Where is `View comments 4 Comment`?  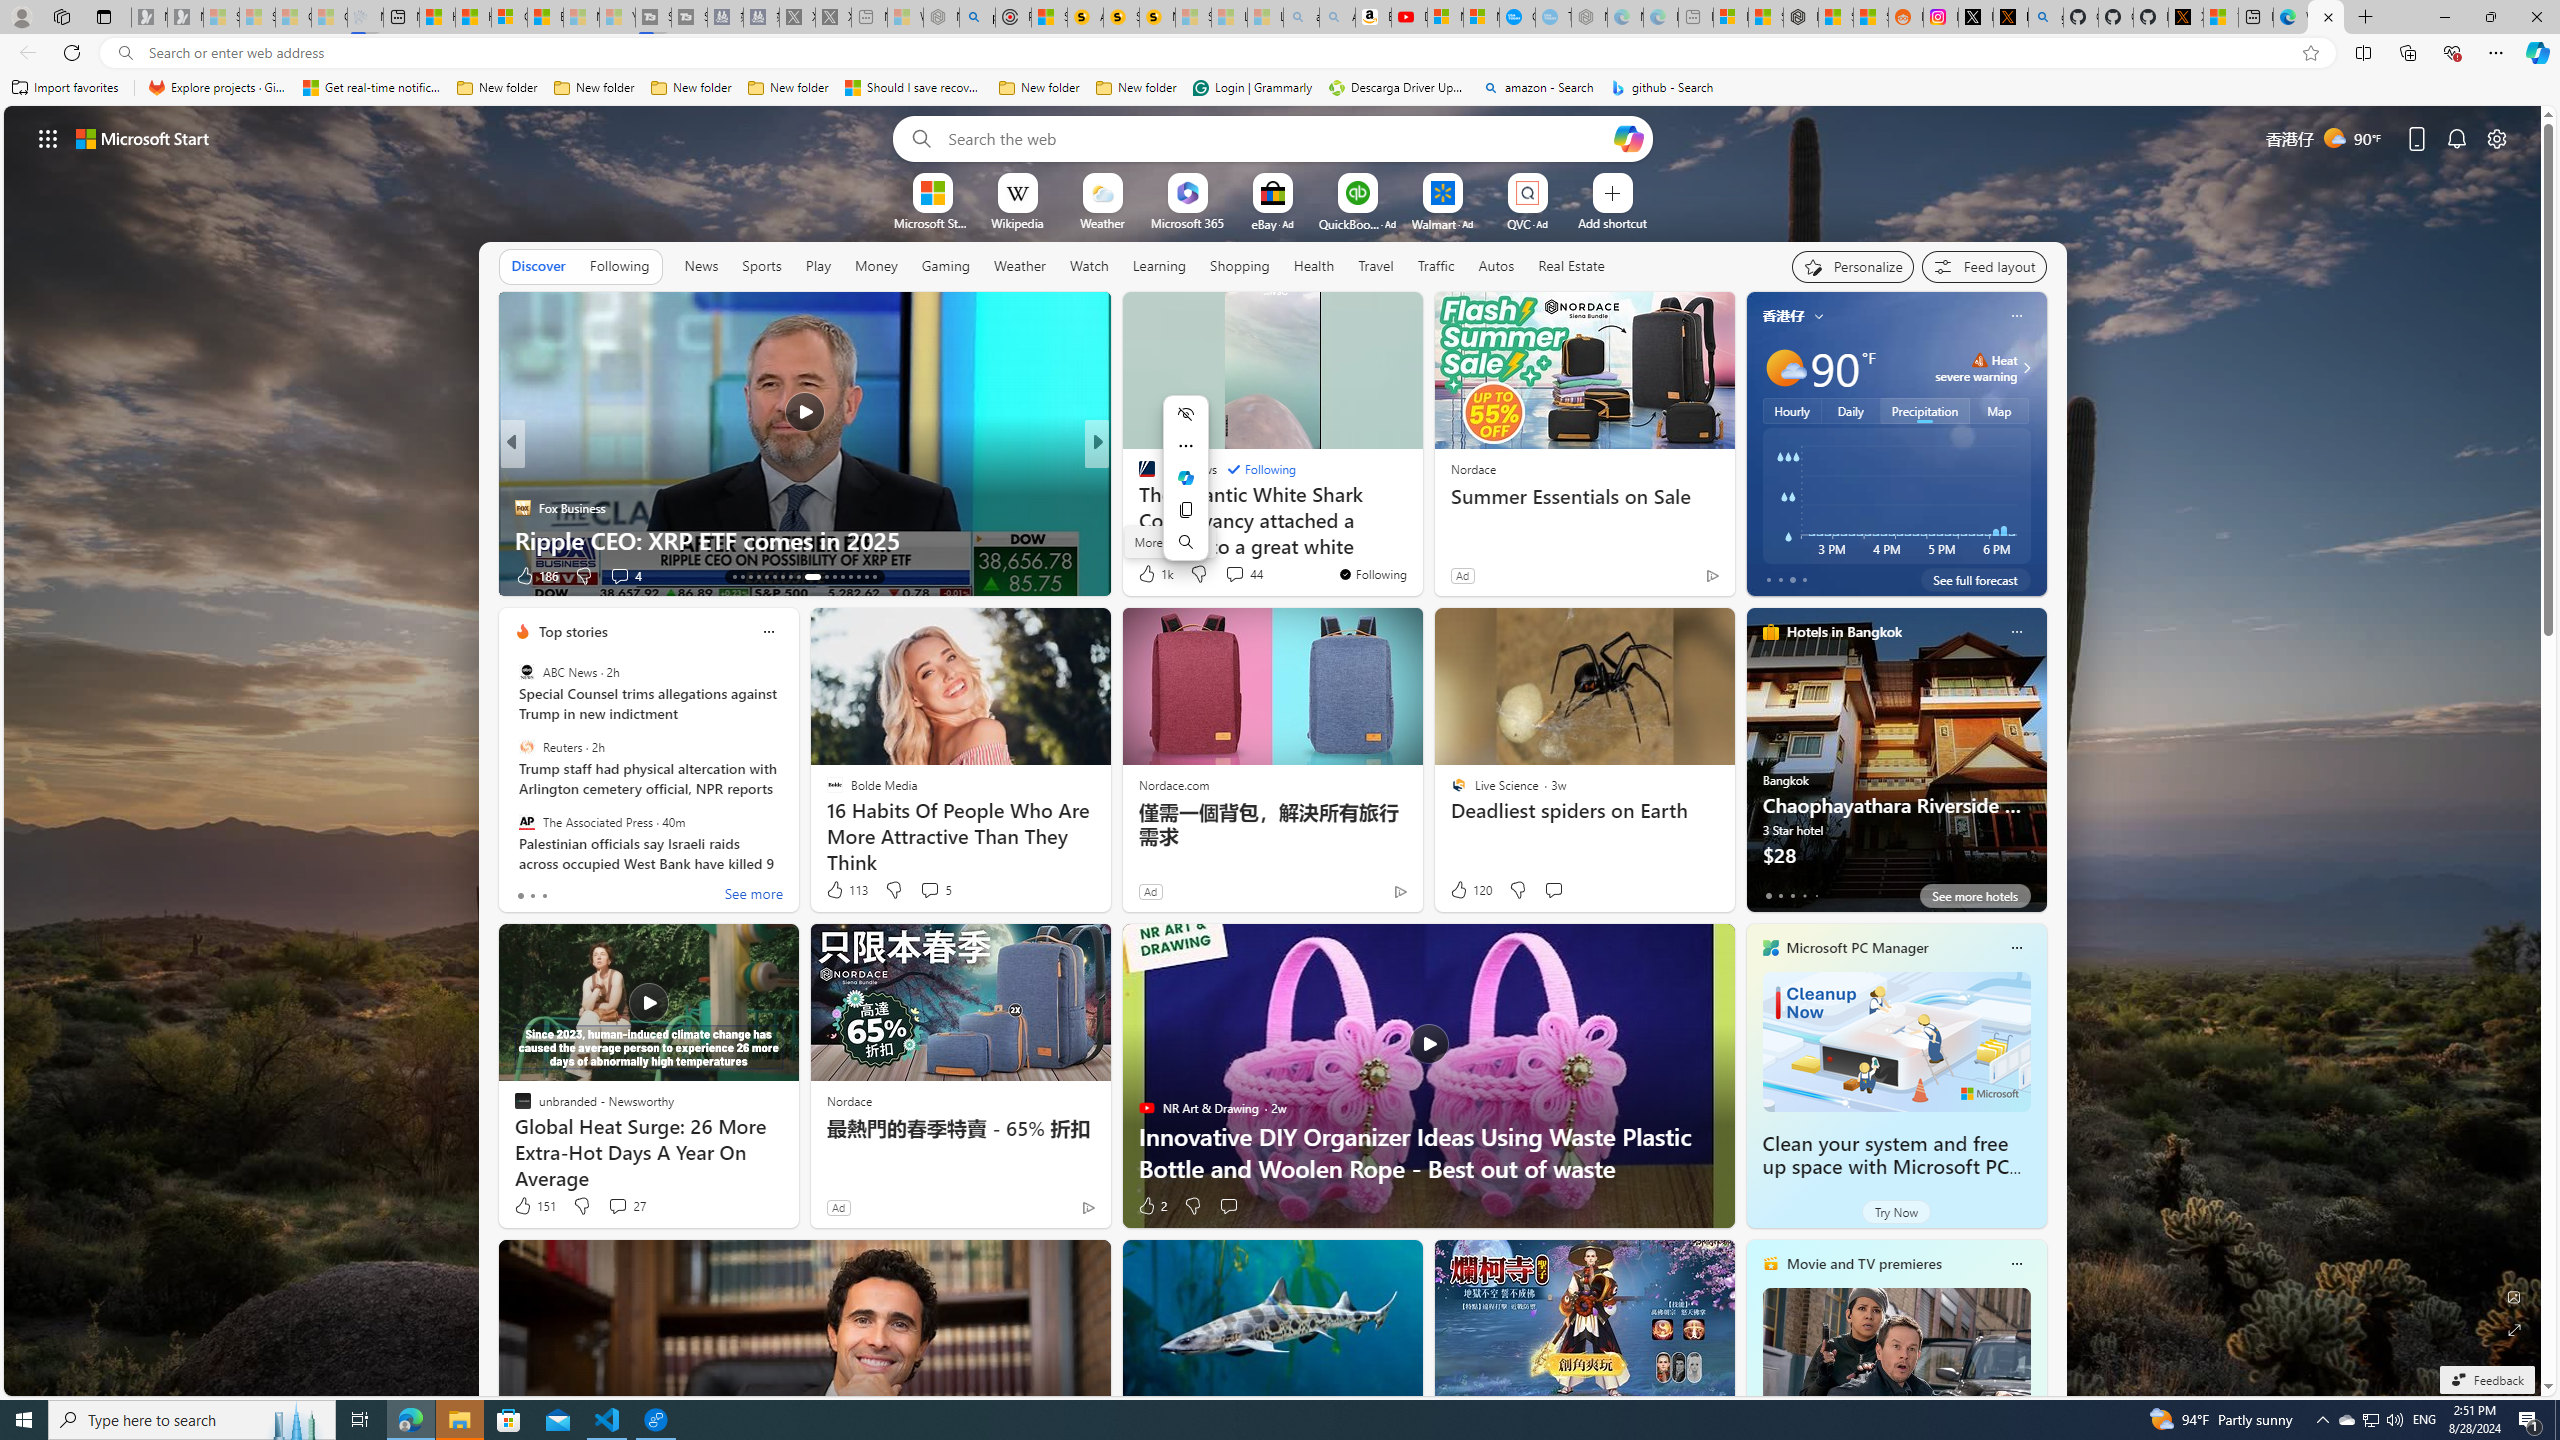 View comments 4 Comment is located at coordinates (1234, 576).